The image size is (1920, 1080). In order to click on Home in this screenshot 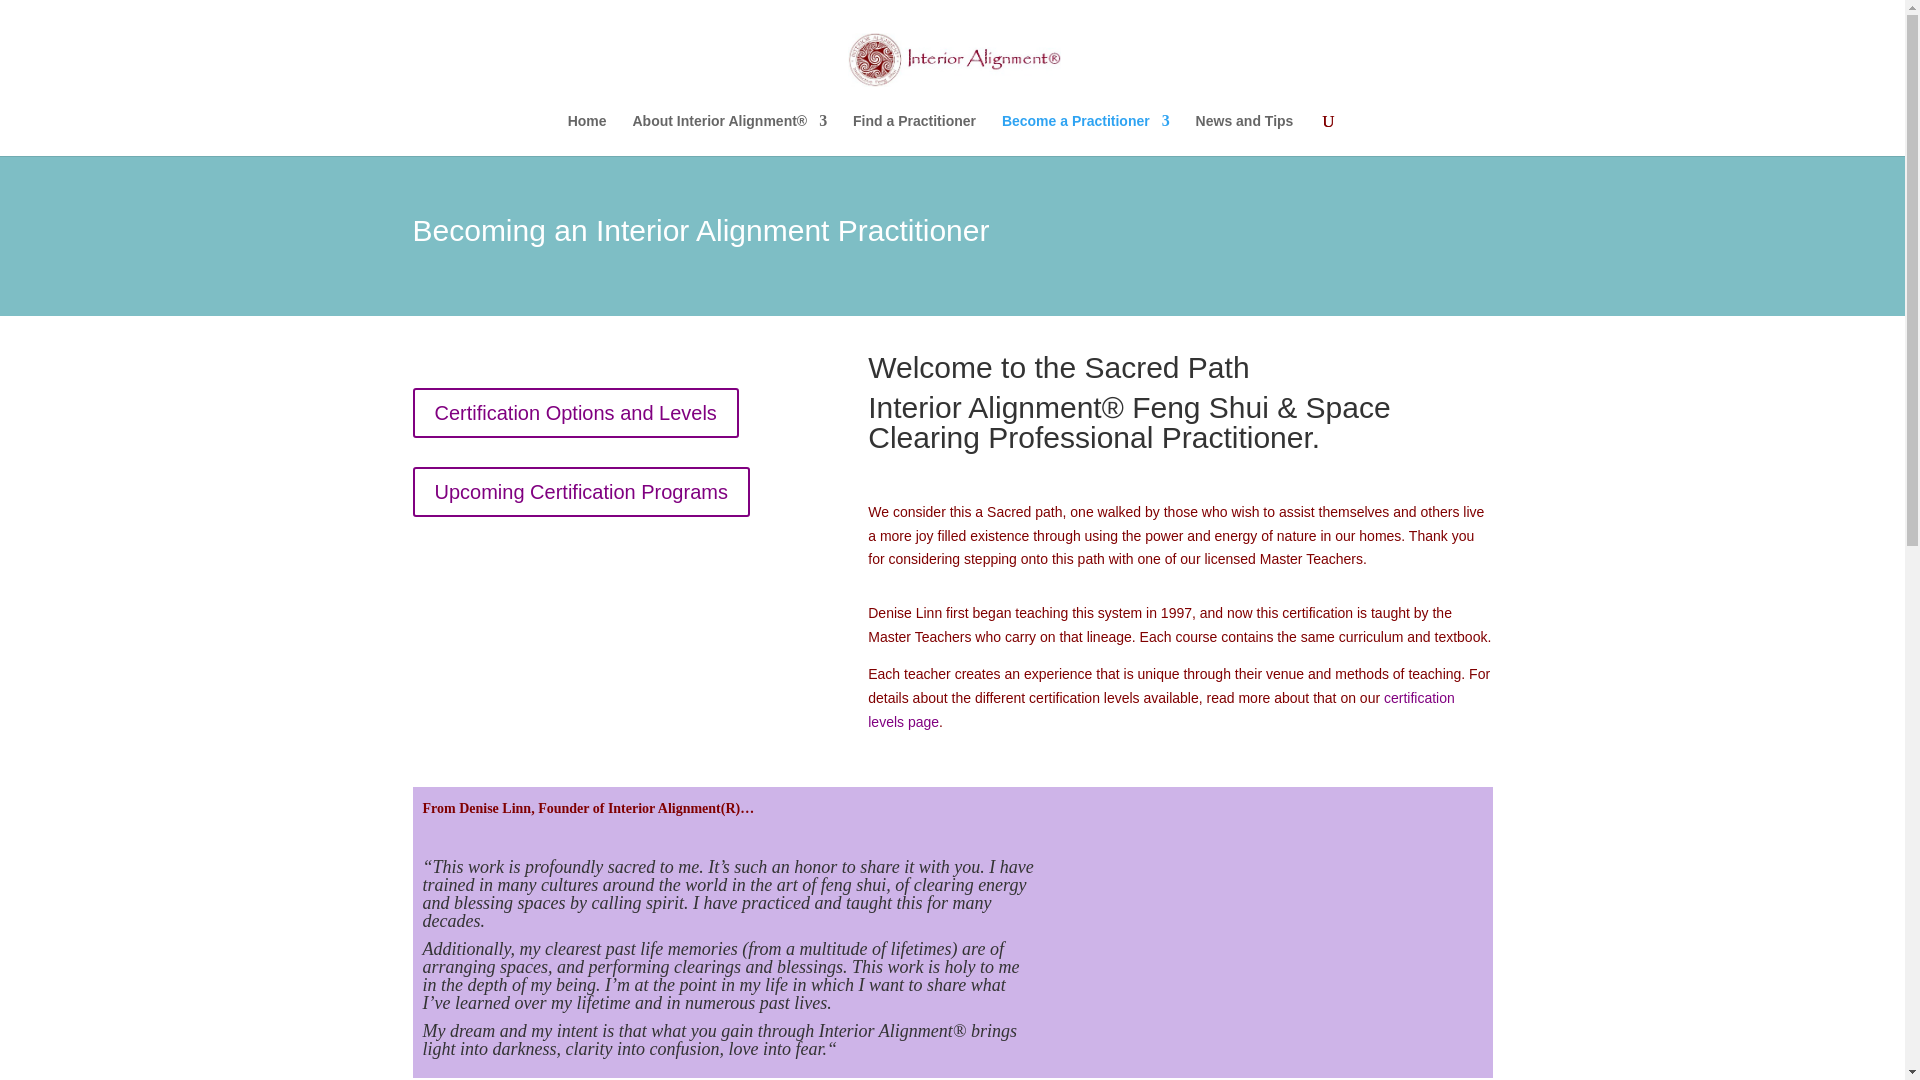, I will do `click(587, 134)`.